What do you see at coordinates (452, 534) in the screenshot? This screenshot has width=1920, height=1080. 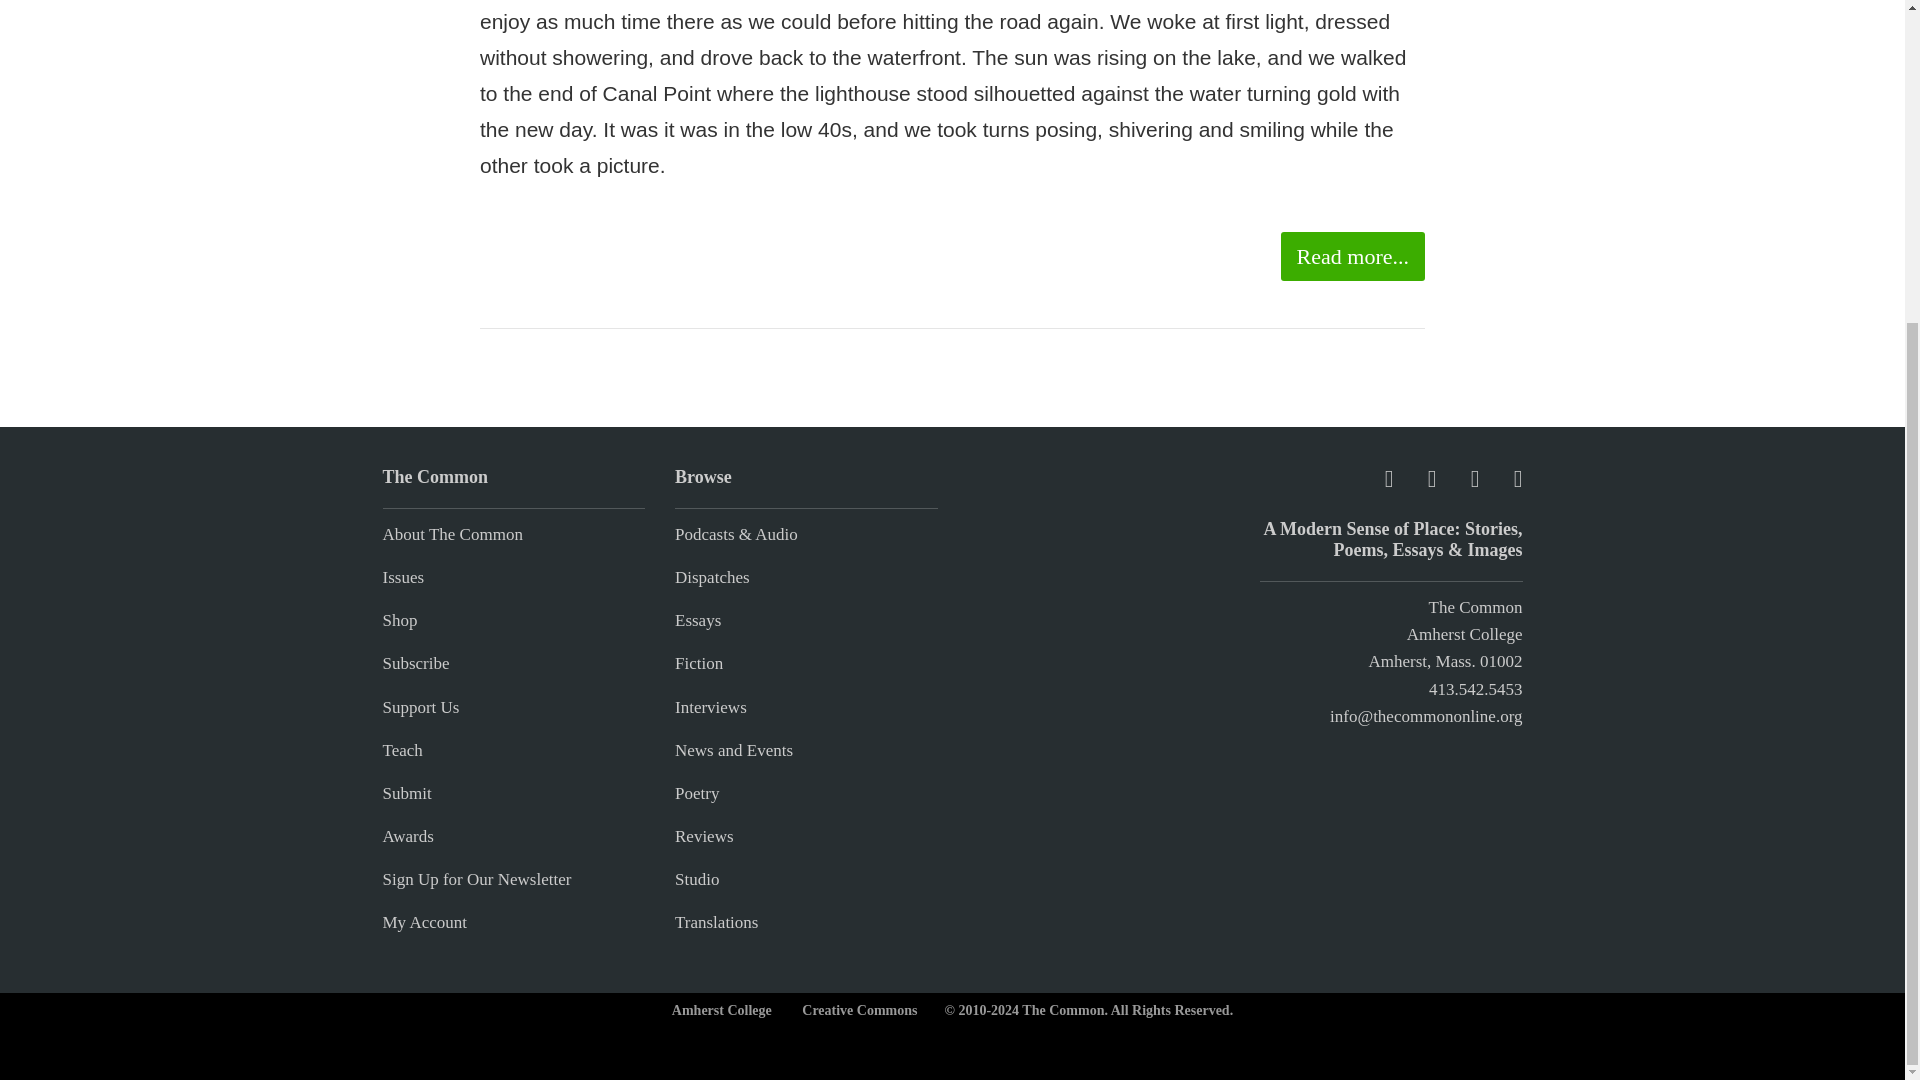 I see `About The Common` at bounding box center [452, 534].